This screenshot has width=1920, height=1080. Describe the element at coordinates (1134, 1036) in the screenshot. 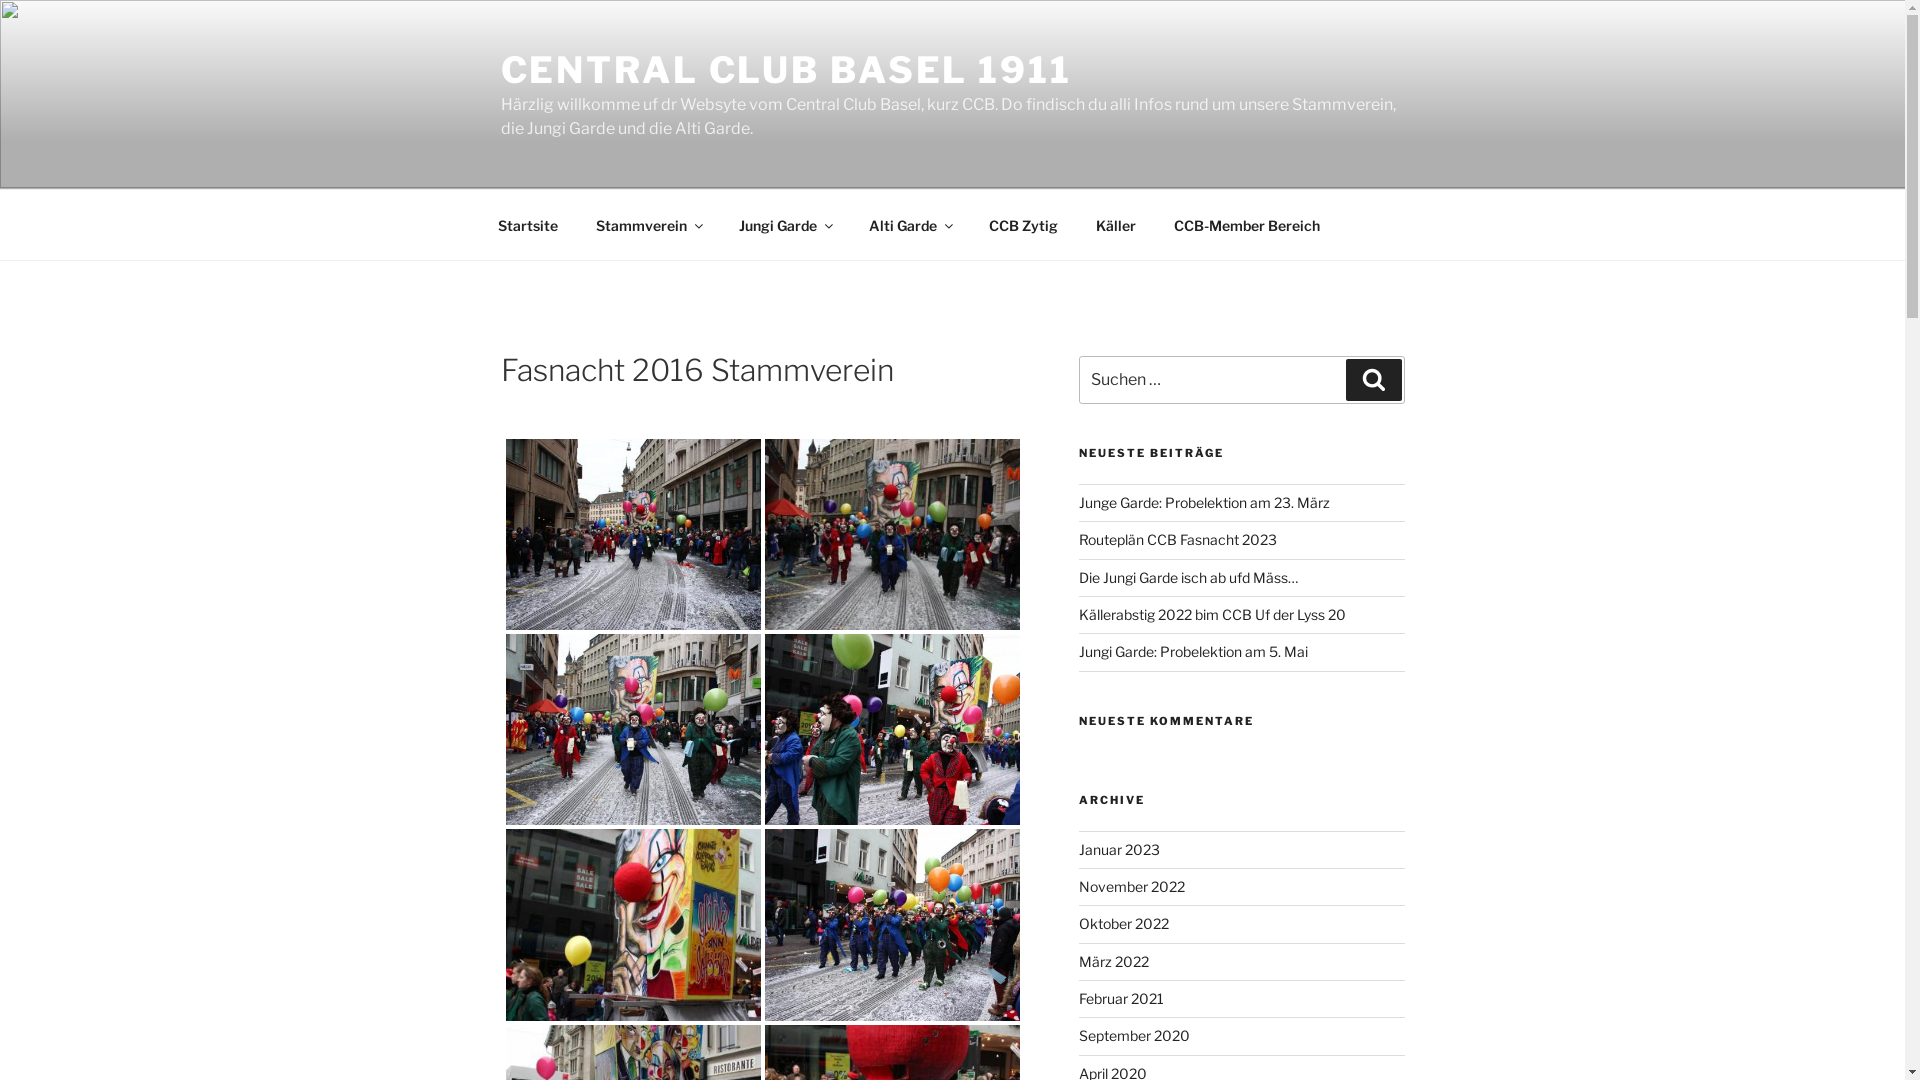

I see `September 2020` at that location.